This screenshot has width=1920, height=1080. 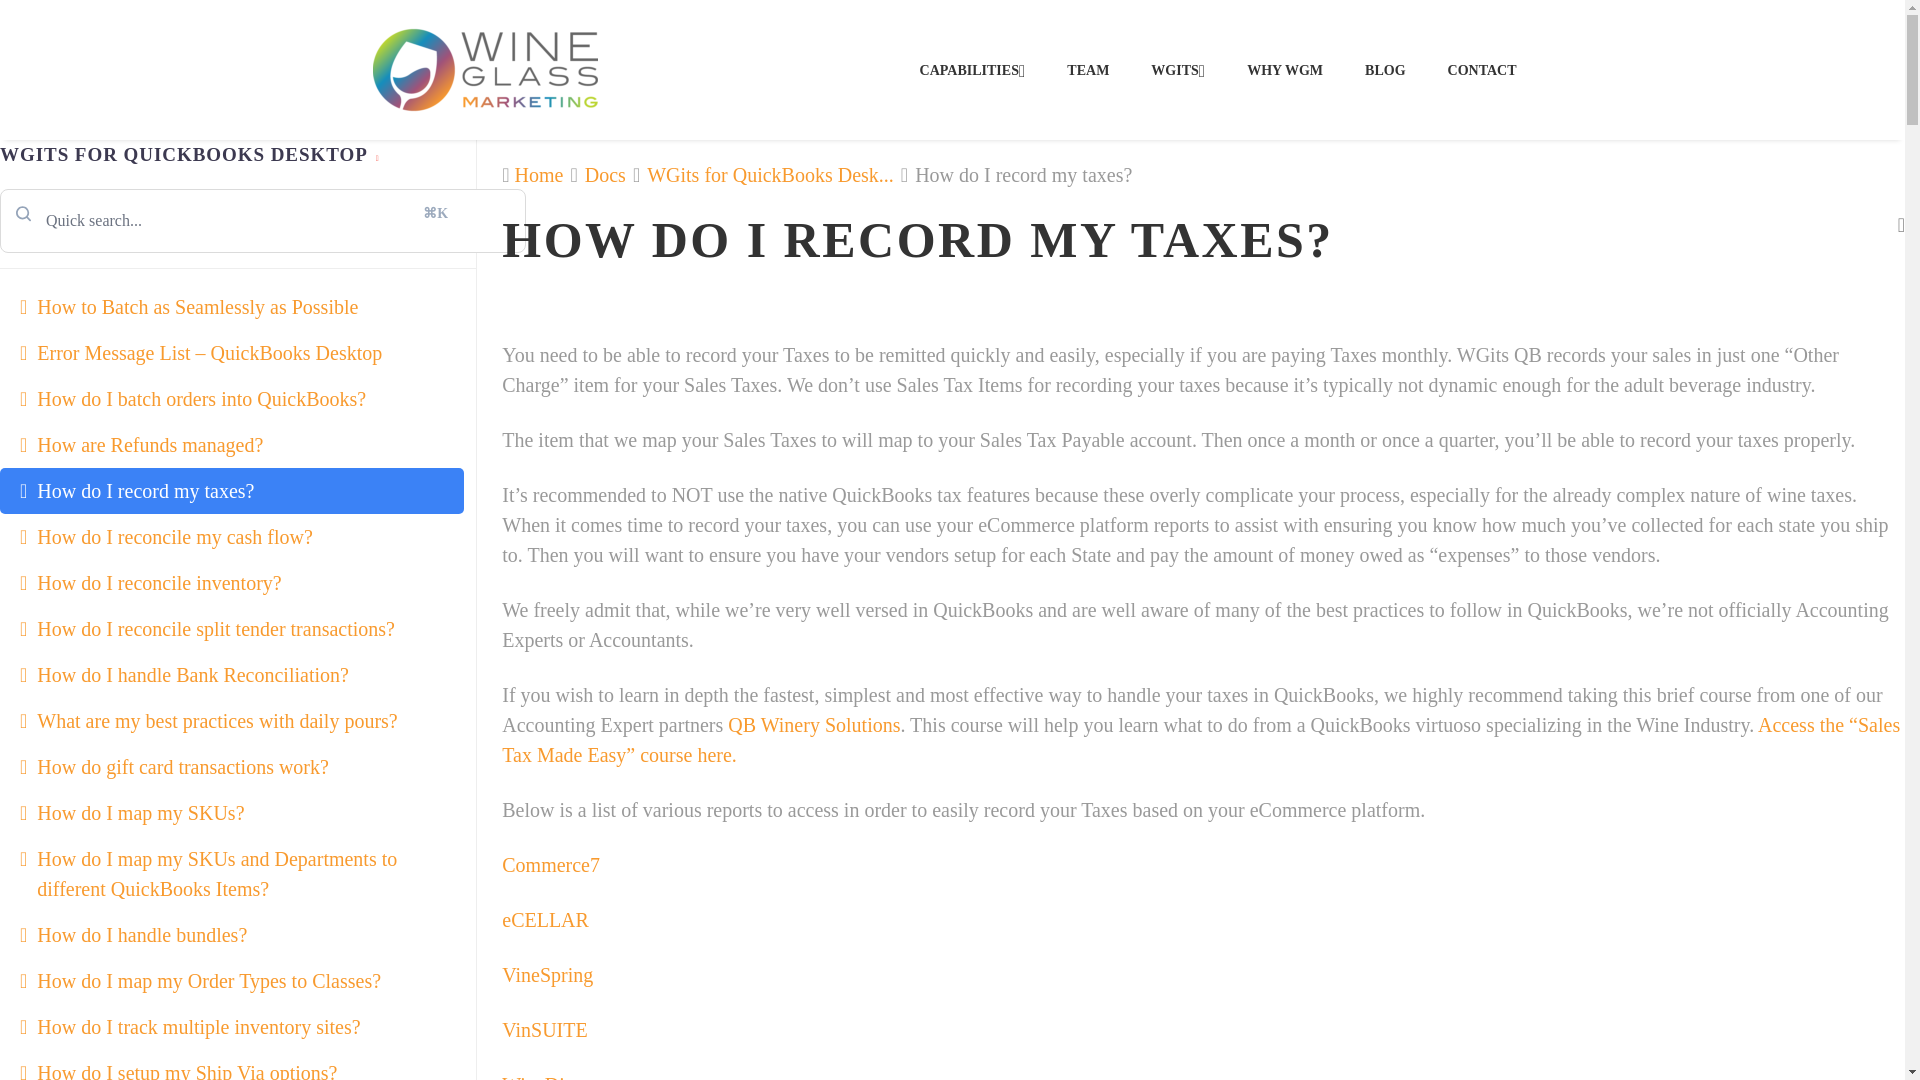 What do you see at coordinates (263, 220) in the screenshot?
I see `Search for:` at bounding box center [263, 220].